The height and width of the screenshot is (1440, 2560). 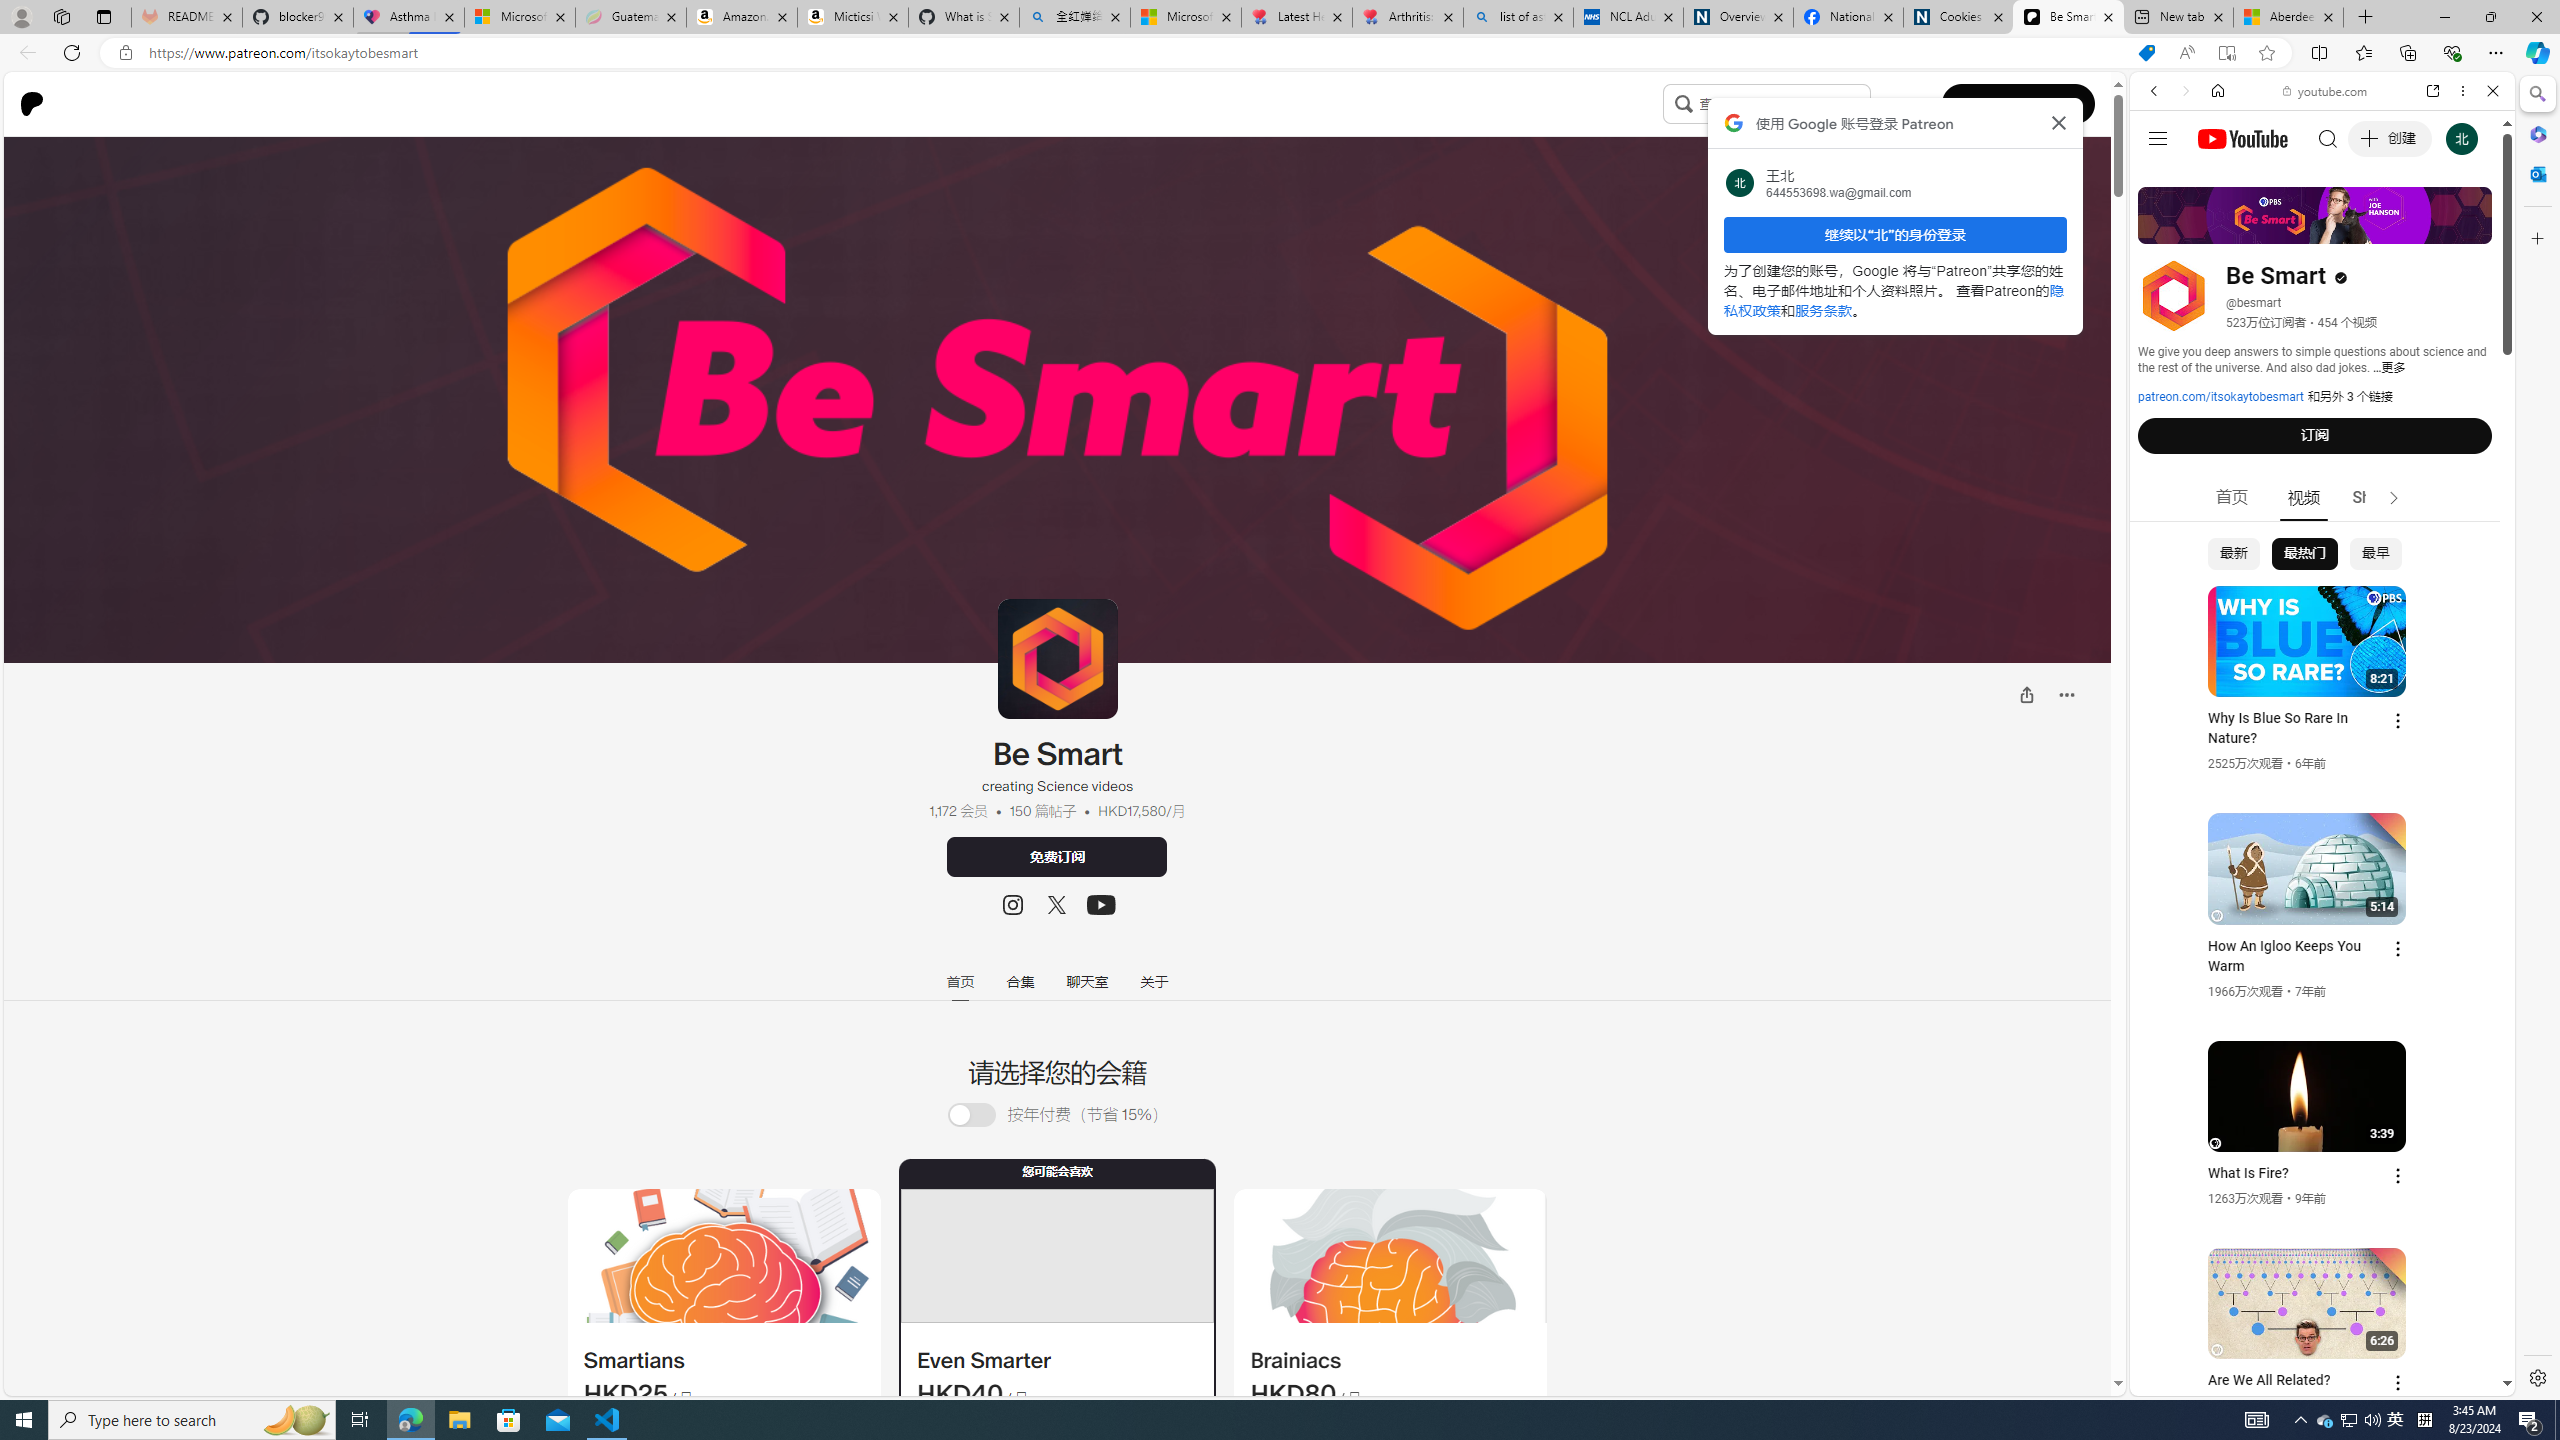 I want to click on US[ju], so click(x=2196, y=1380).